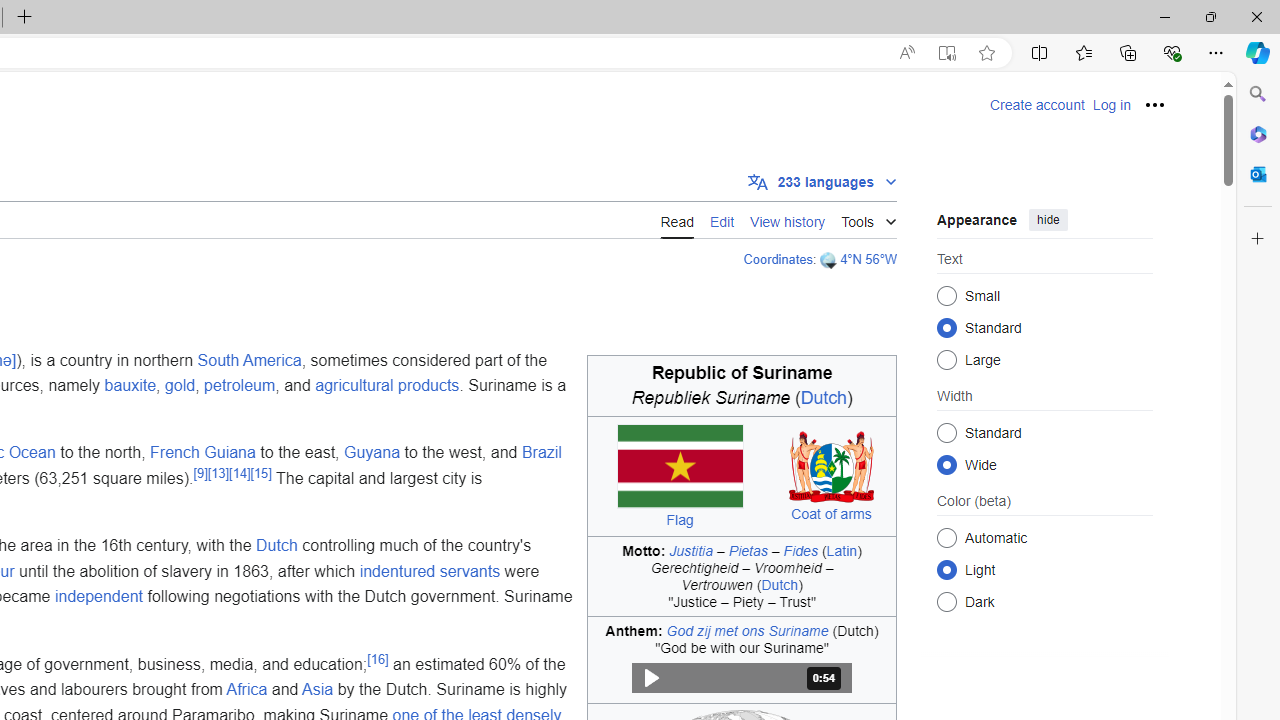 This screenshot has width=1280, height=720. What do you see at coordinates (868, 218) in the screenshot?
I see `Tools` at bounding box center [868, 218].